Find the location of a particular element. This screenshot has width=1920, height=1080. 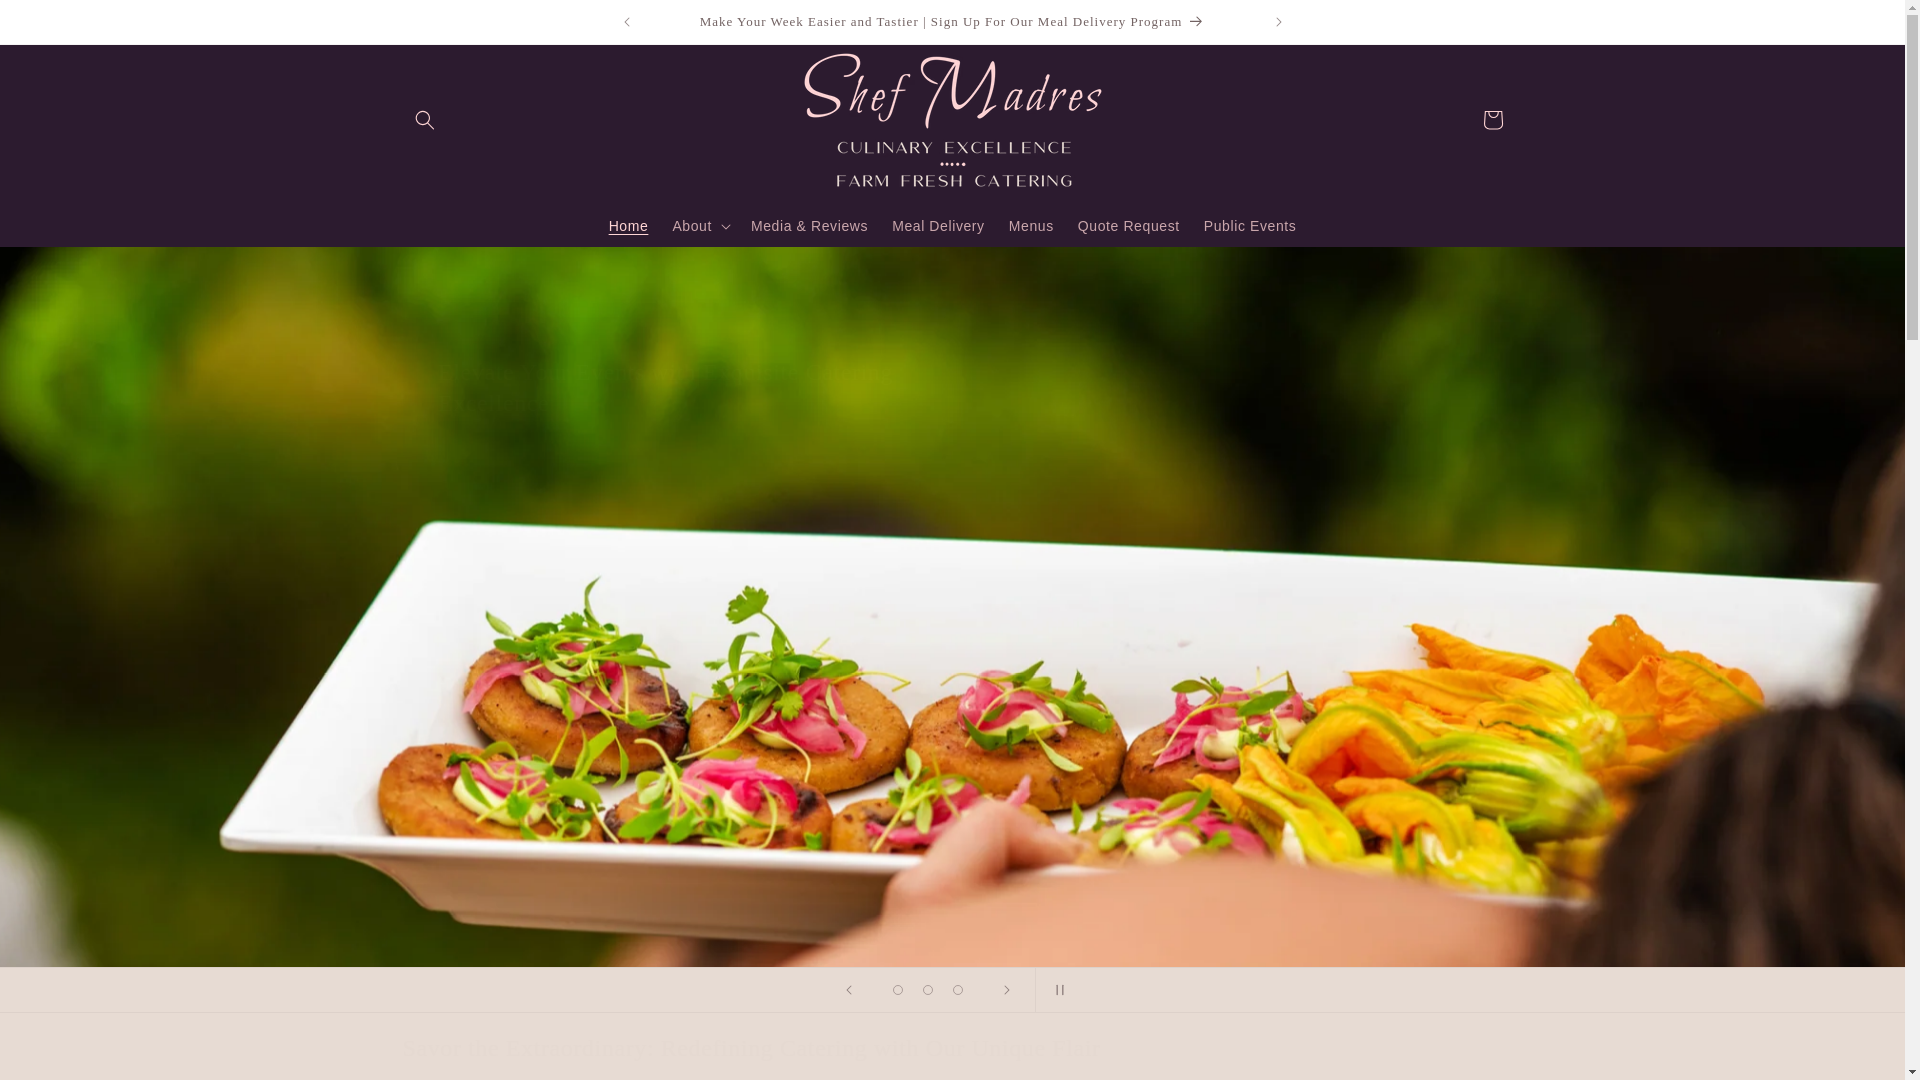

Cart is located at coordinates (1492, 120).